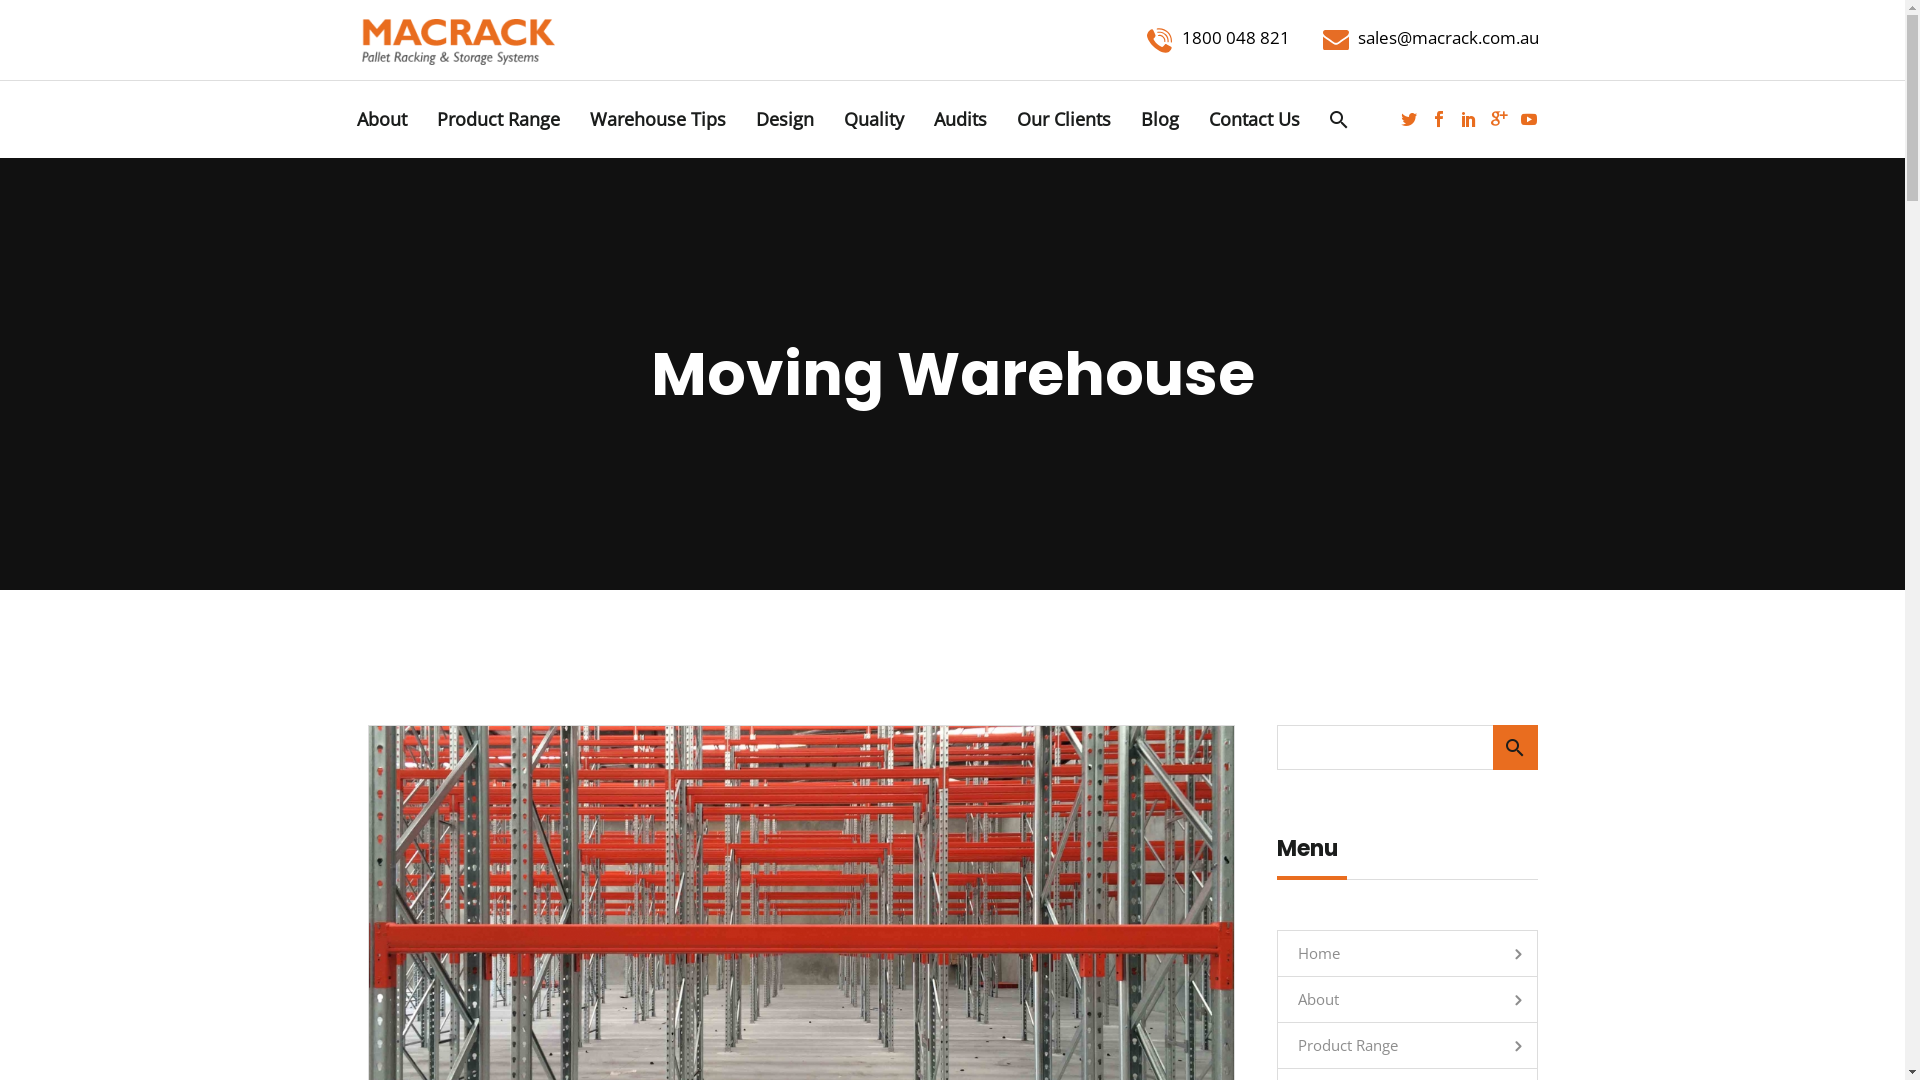 The height and width of the screenshot is (1080, 1920). I want to click on youtube, so click(1529, 119).